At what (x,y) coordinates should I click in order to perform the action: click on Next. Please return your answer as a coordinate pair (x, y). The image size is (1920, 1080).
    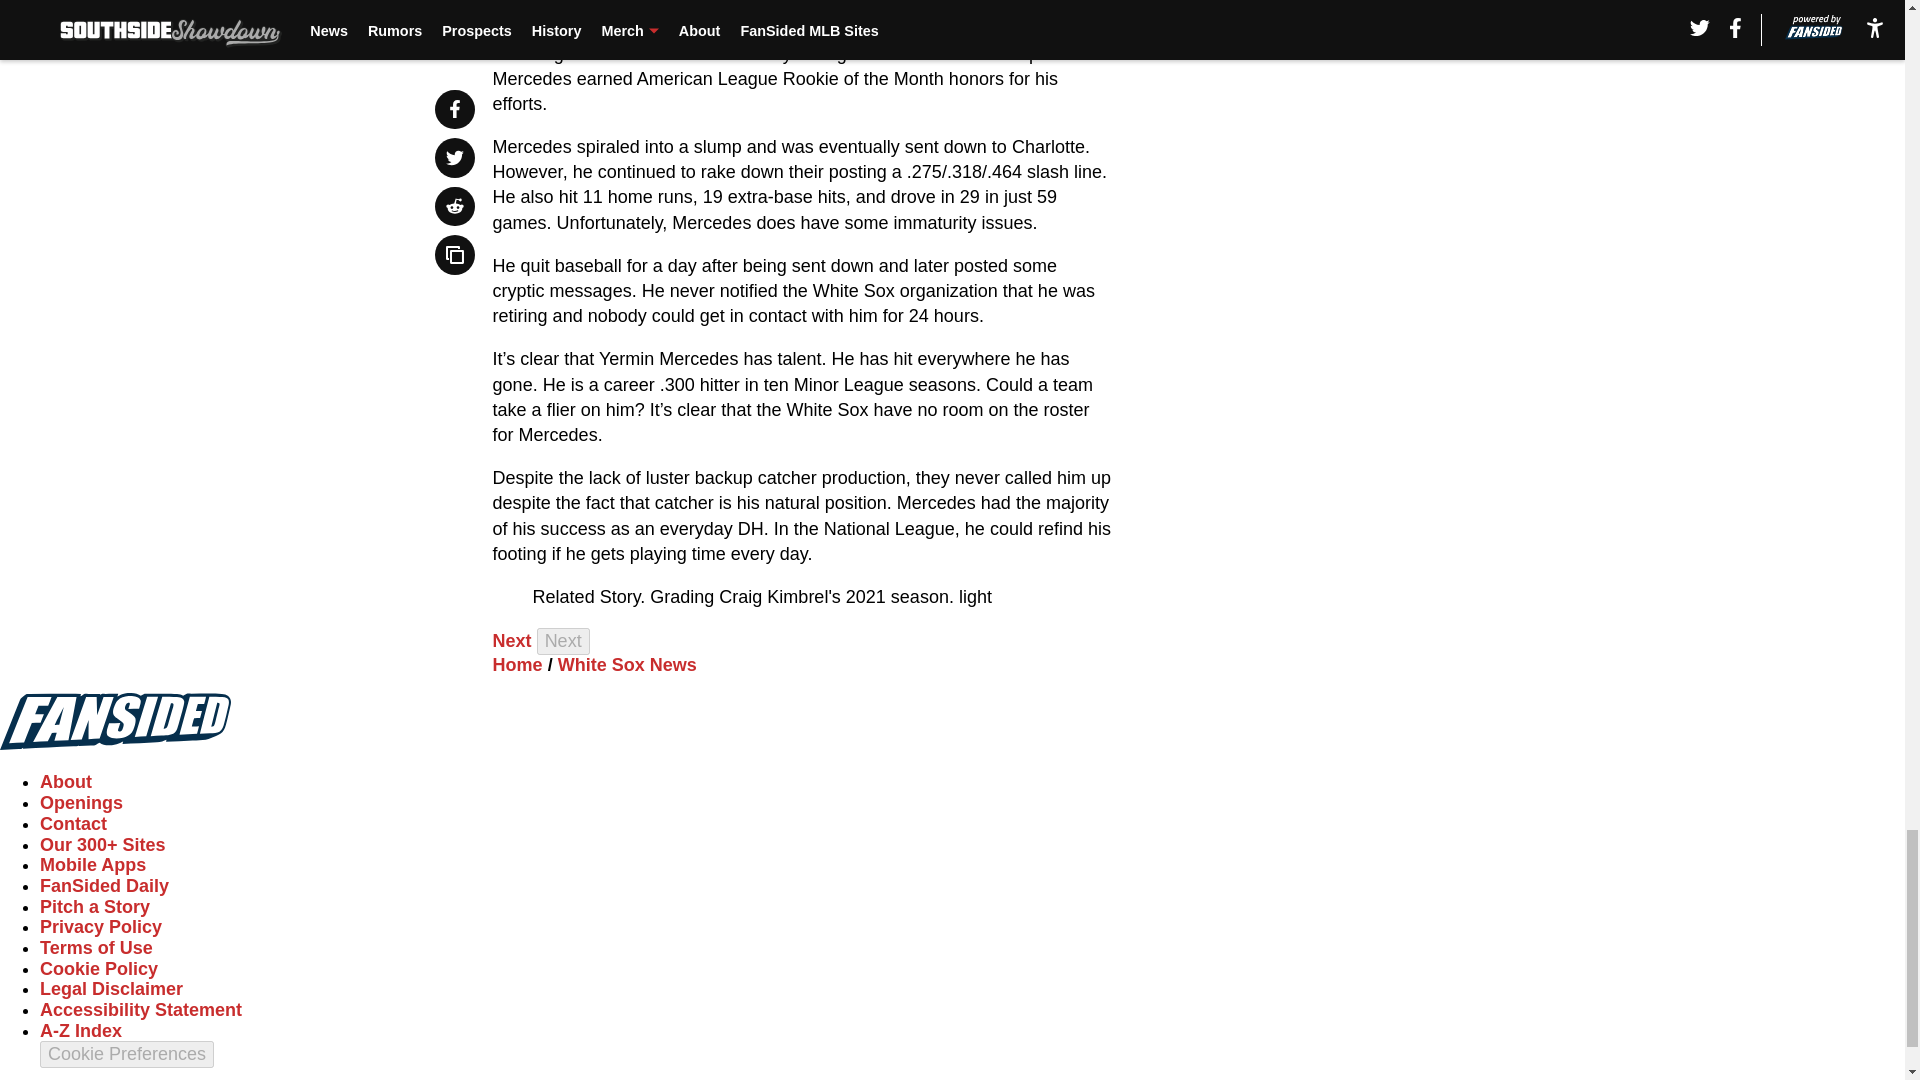
    Looking at the image, I should click on (563, 640).